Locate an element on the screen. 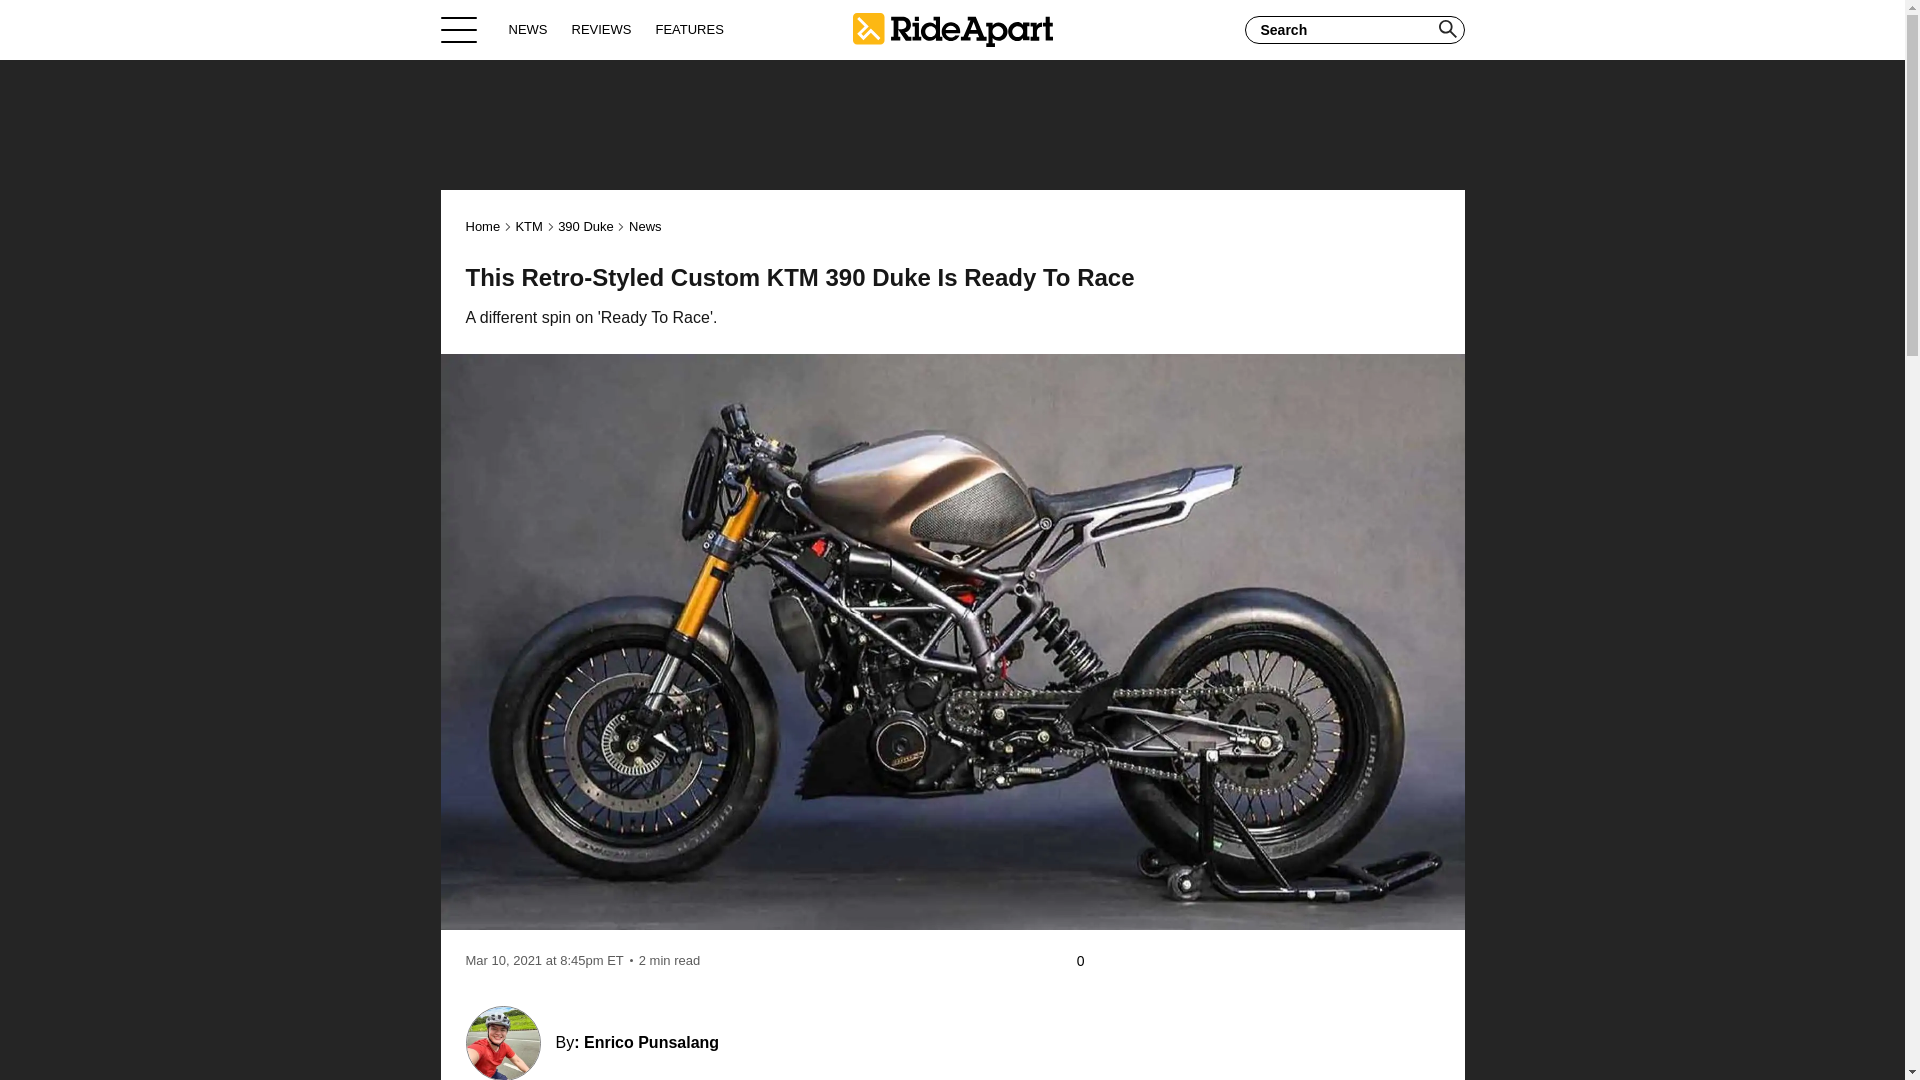 The height and width of the screenshot is (1080, 1920). FEATURES is located at coordinates (688, 29).